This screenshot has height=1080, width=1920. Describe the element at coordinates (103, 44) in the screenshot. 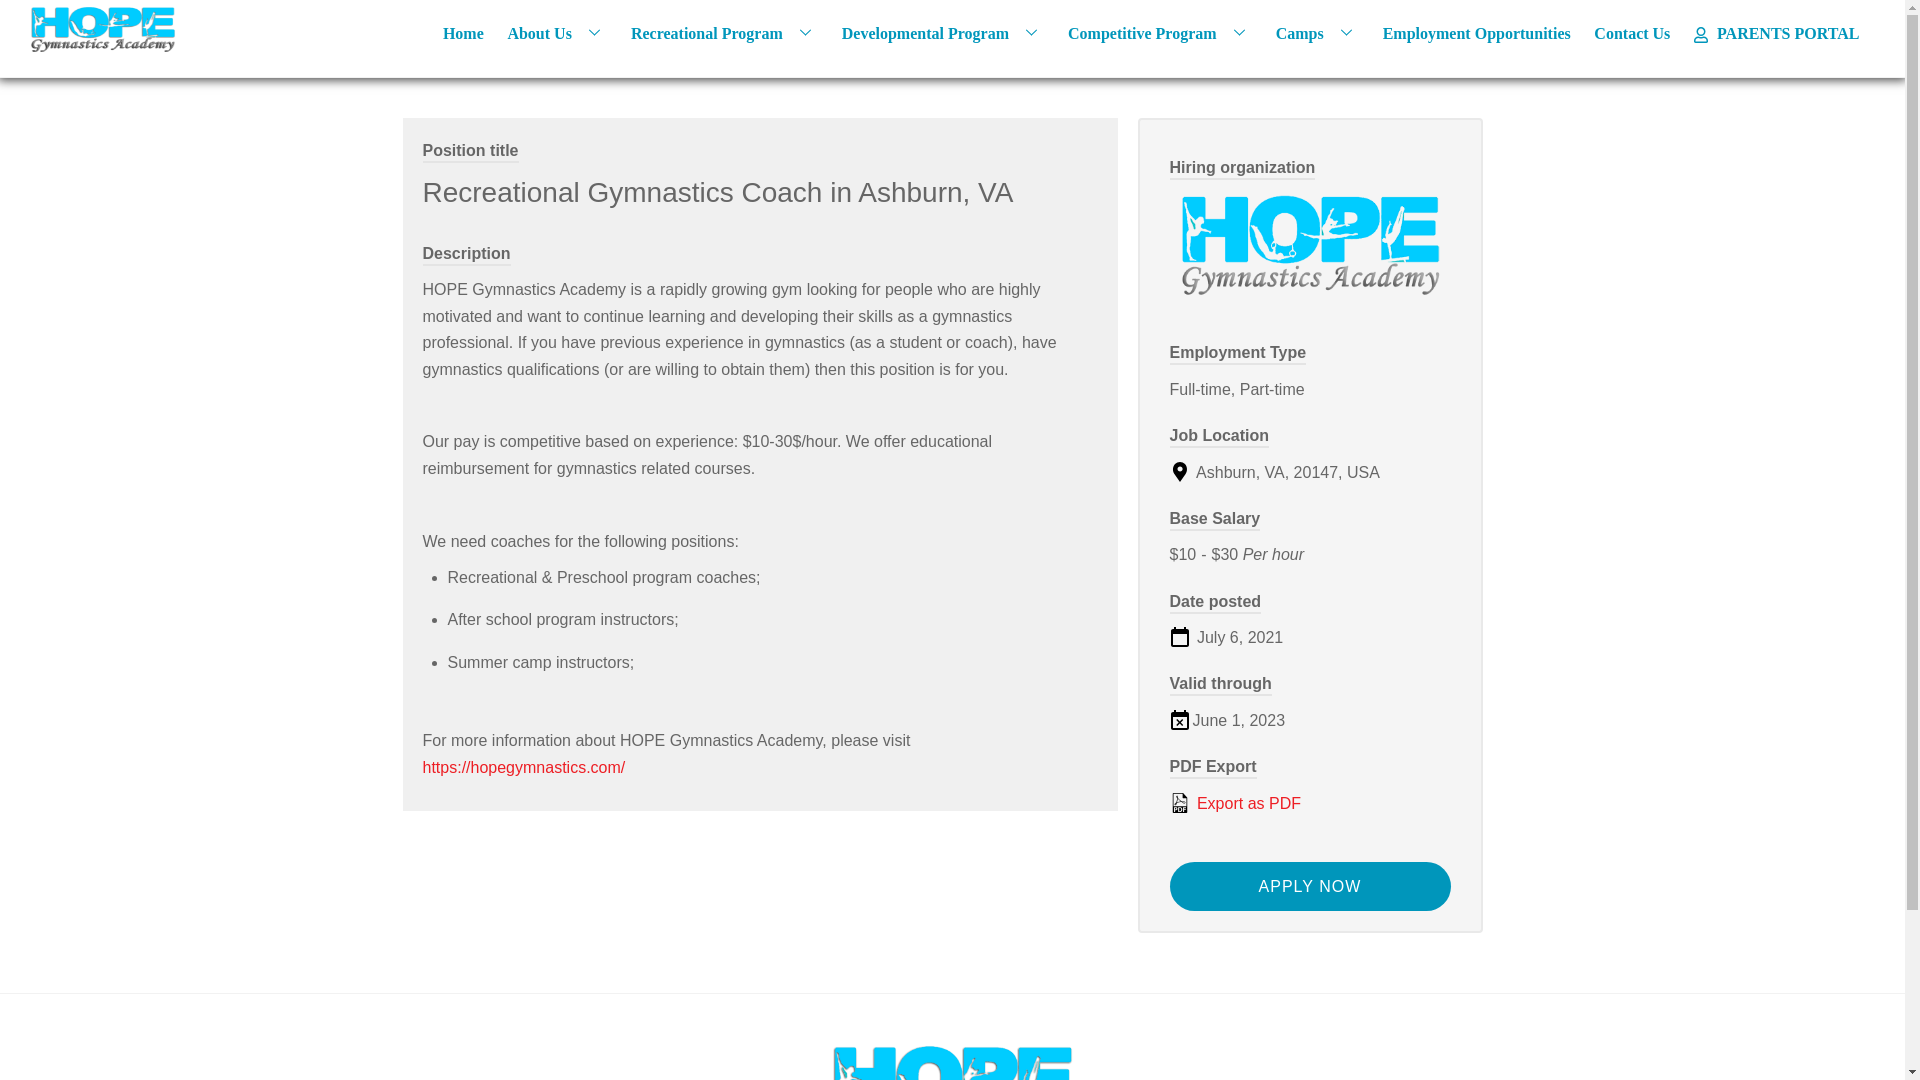

I see `HOPE Gymnastics Academy` at that location.